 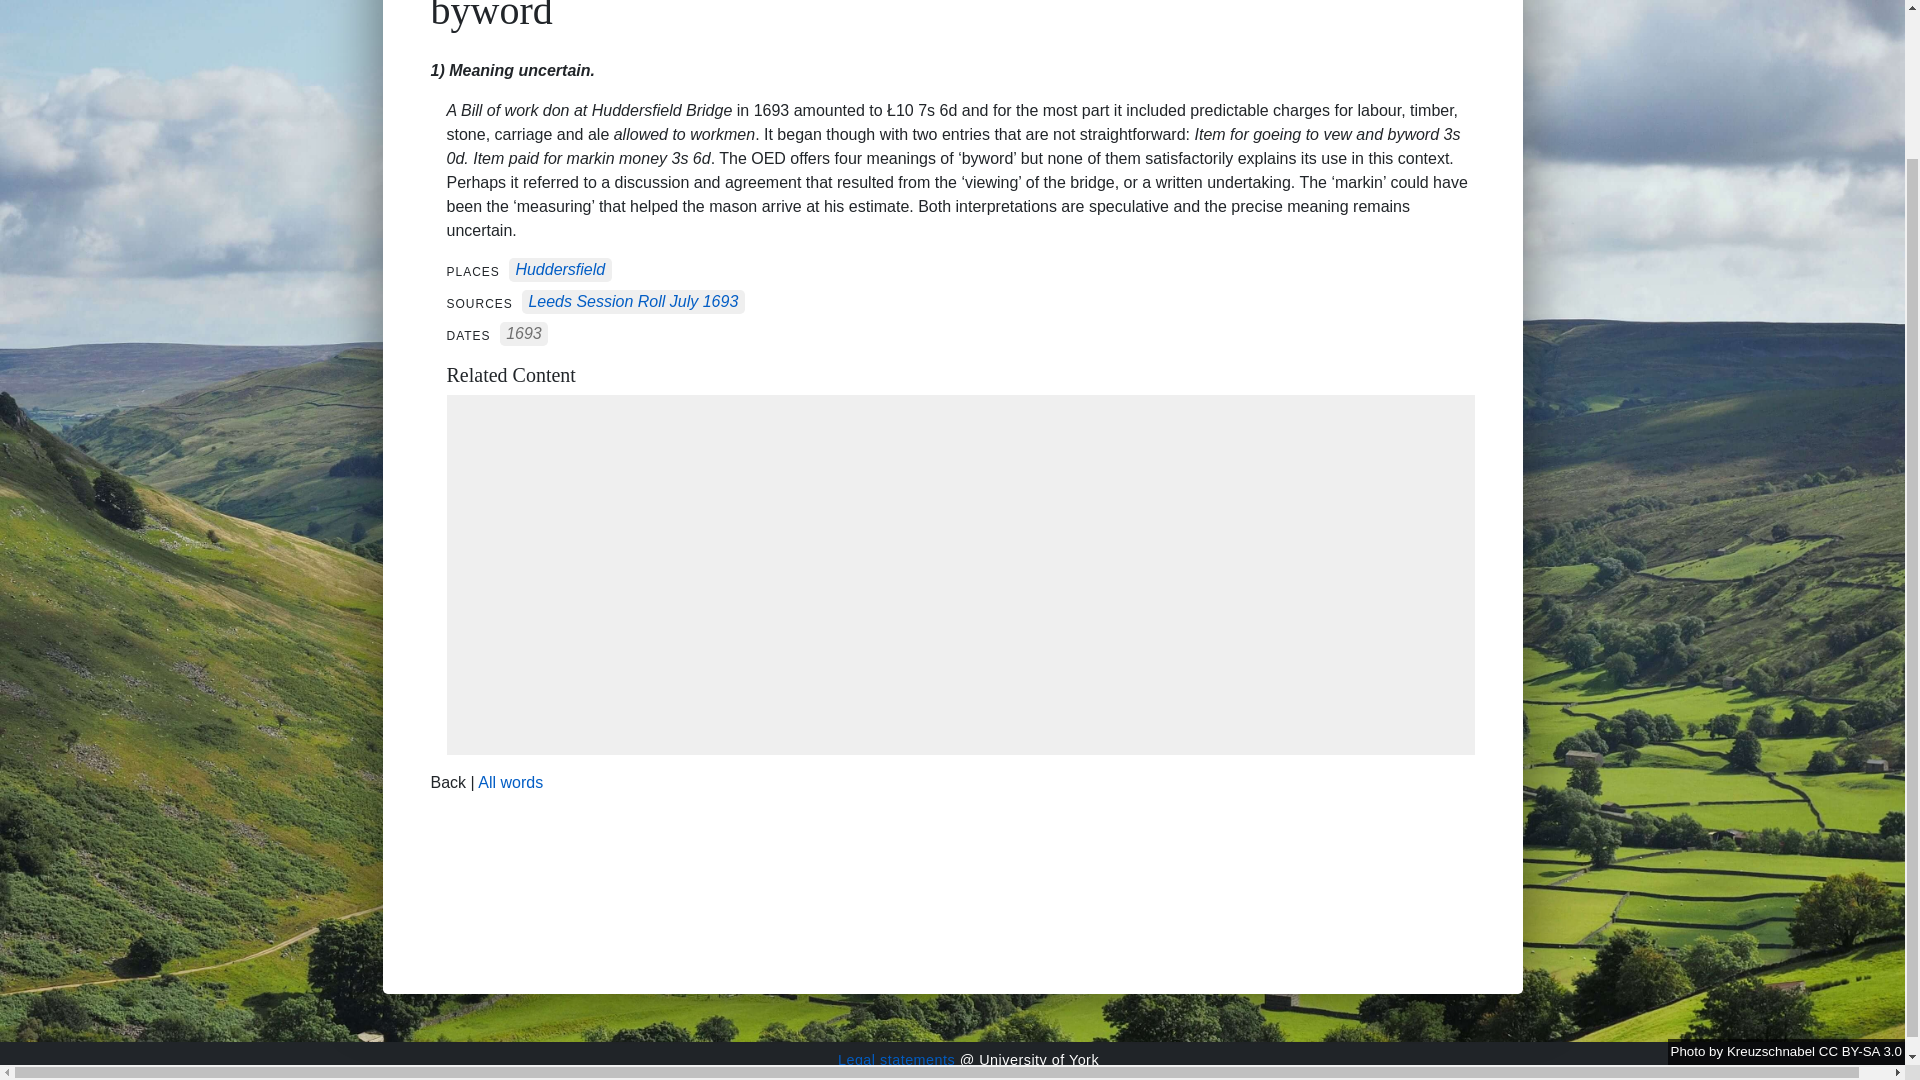 What do you see at coordinates (448, 782) in the screenshot?
I see `Back` at bounding box center [448, 782].